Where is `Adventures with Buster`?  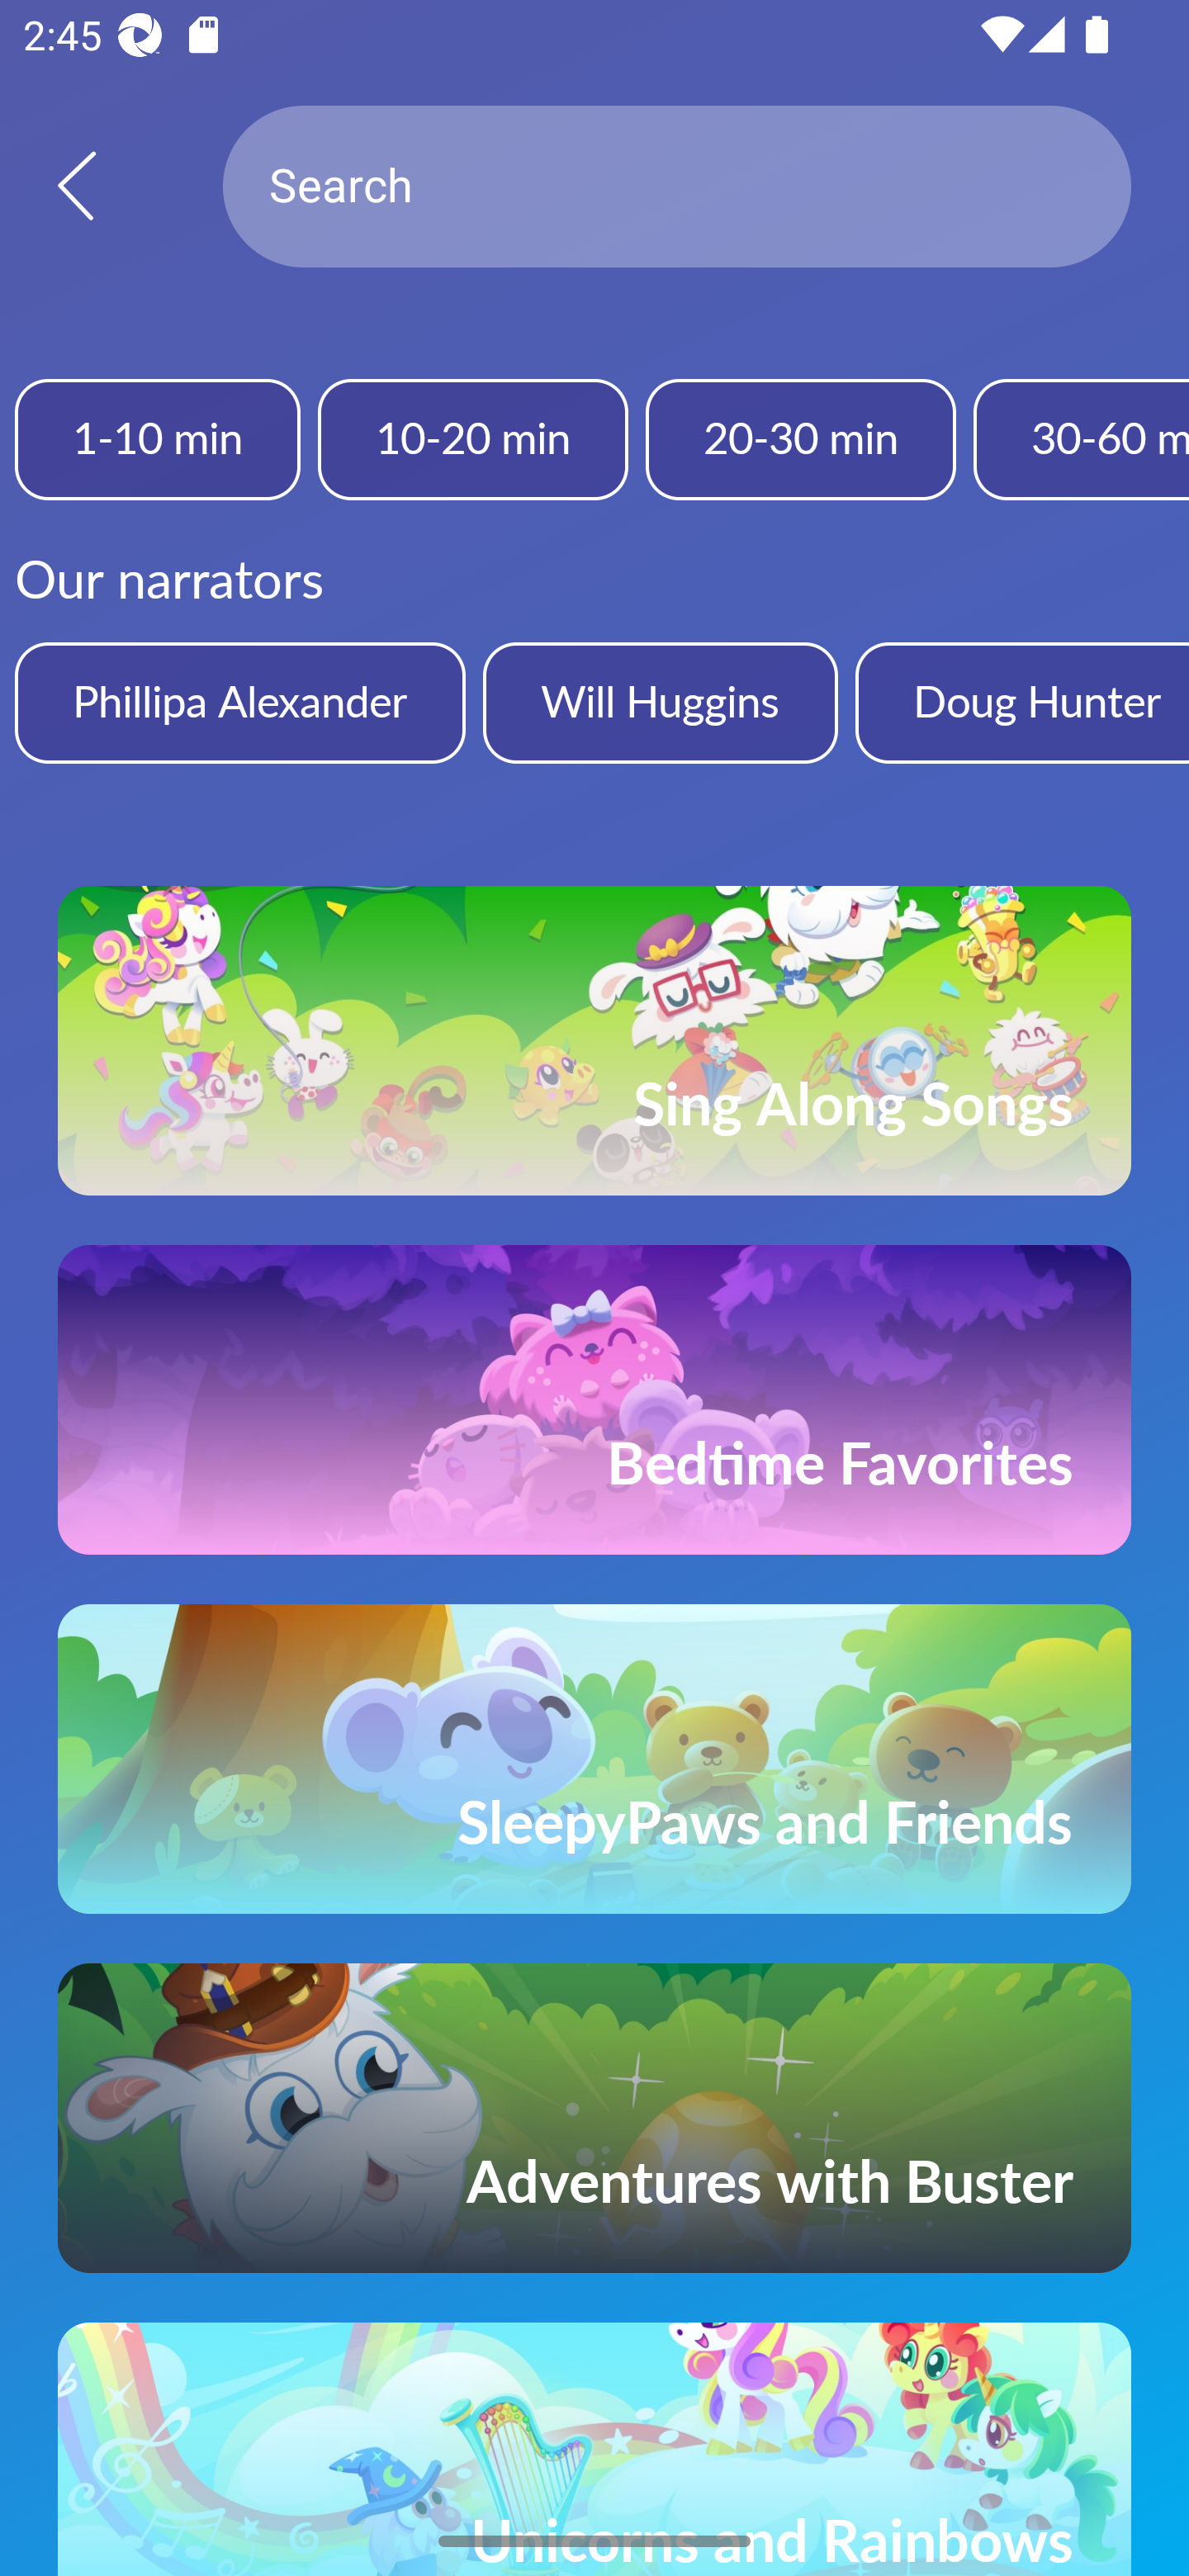 Adventures with Buster is located at coordinates (594, 2117).